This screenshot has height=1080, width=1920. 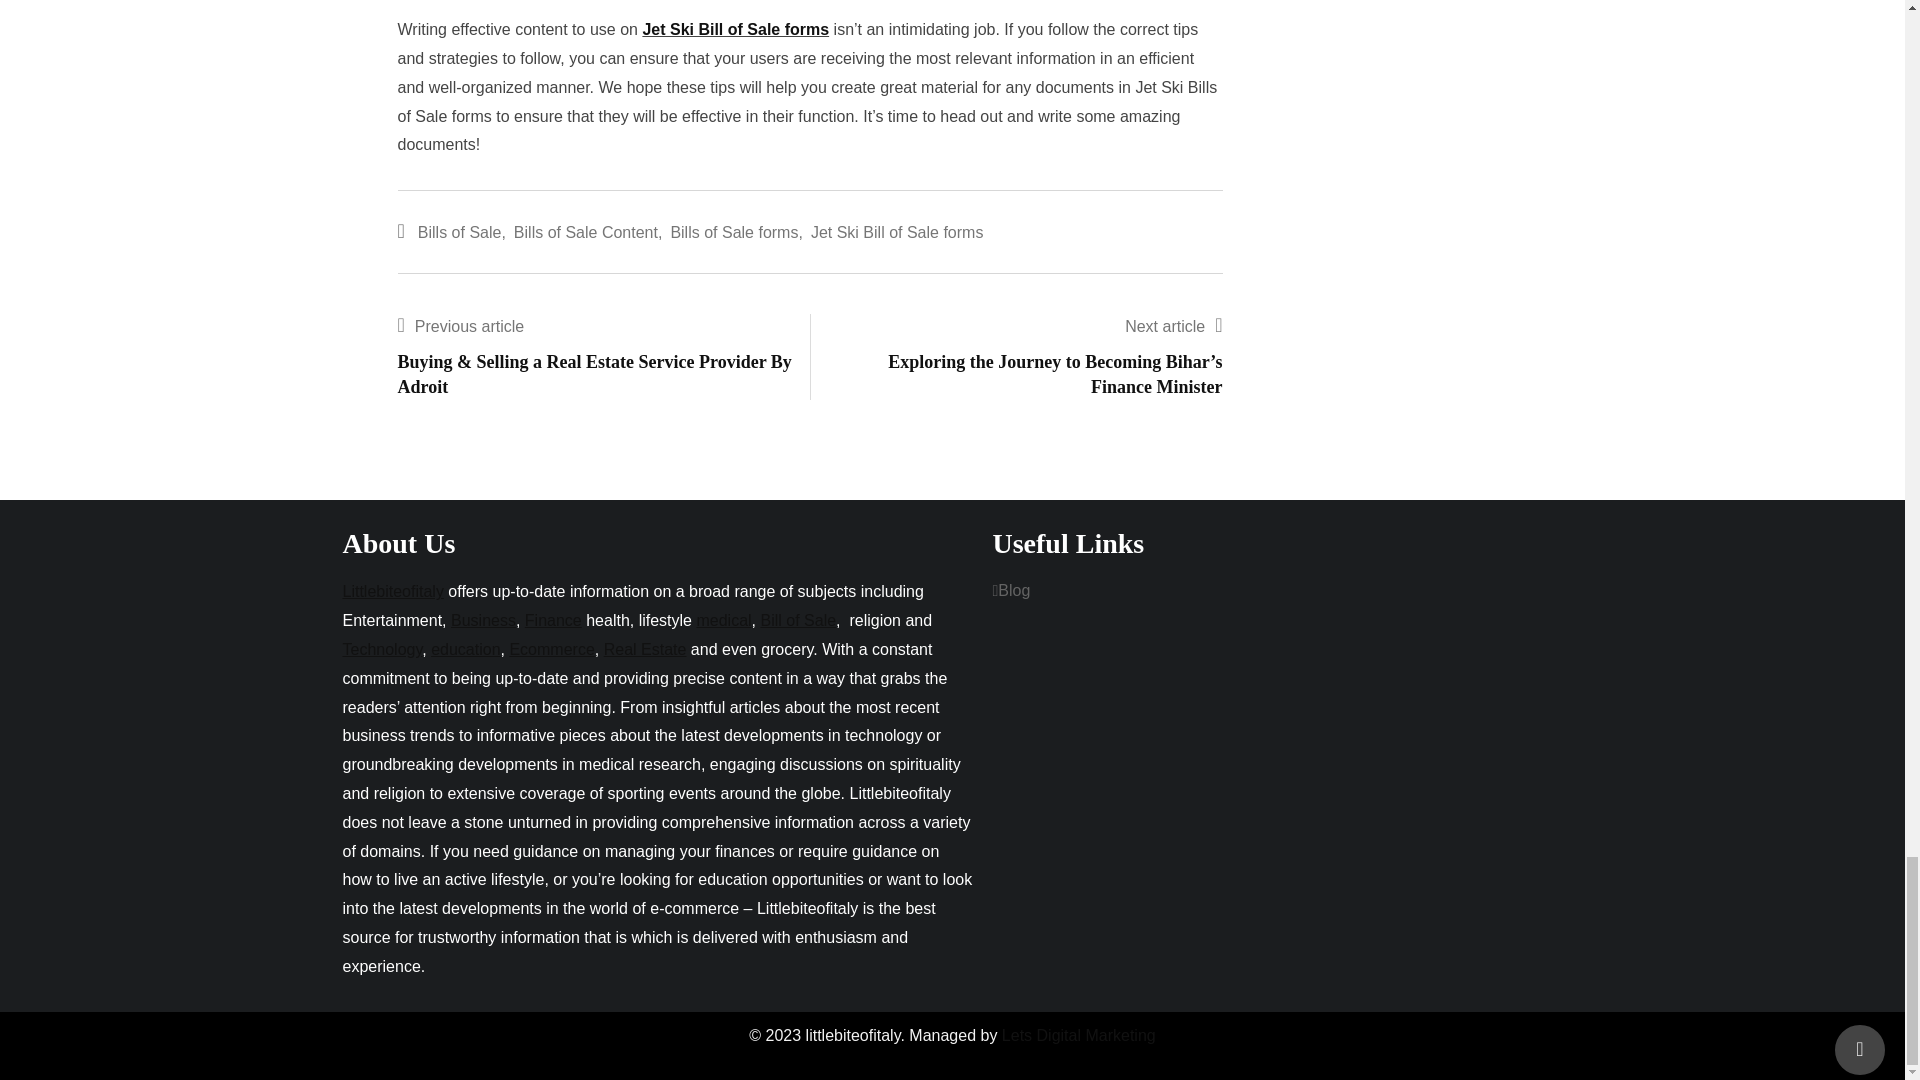 What do you see at coordinates (734, 233) in the screenshot?
I see `Bills of Sale forms` at bounding box center [734, 233].